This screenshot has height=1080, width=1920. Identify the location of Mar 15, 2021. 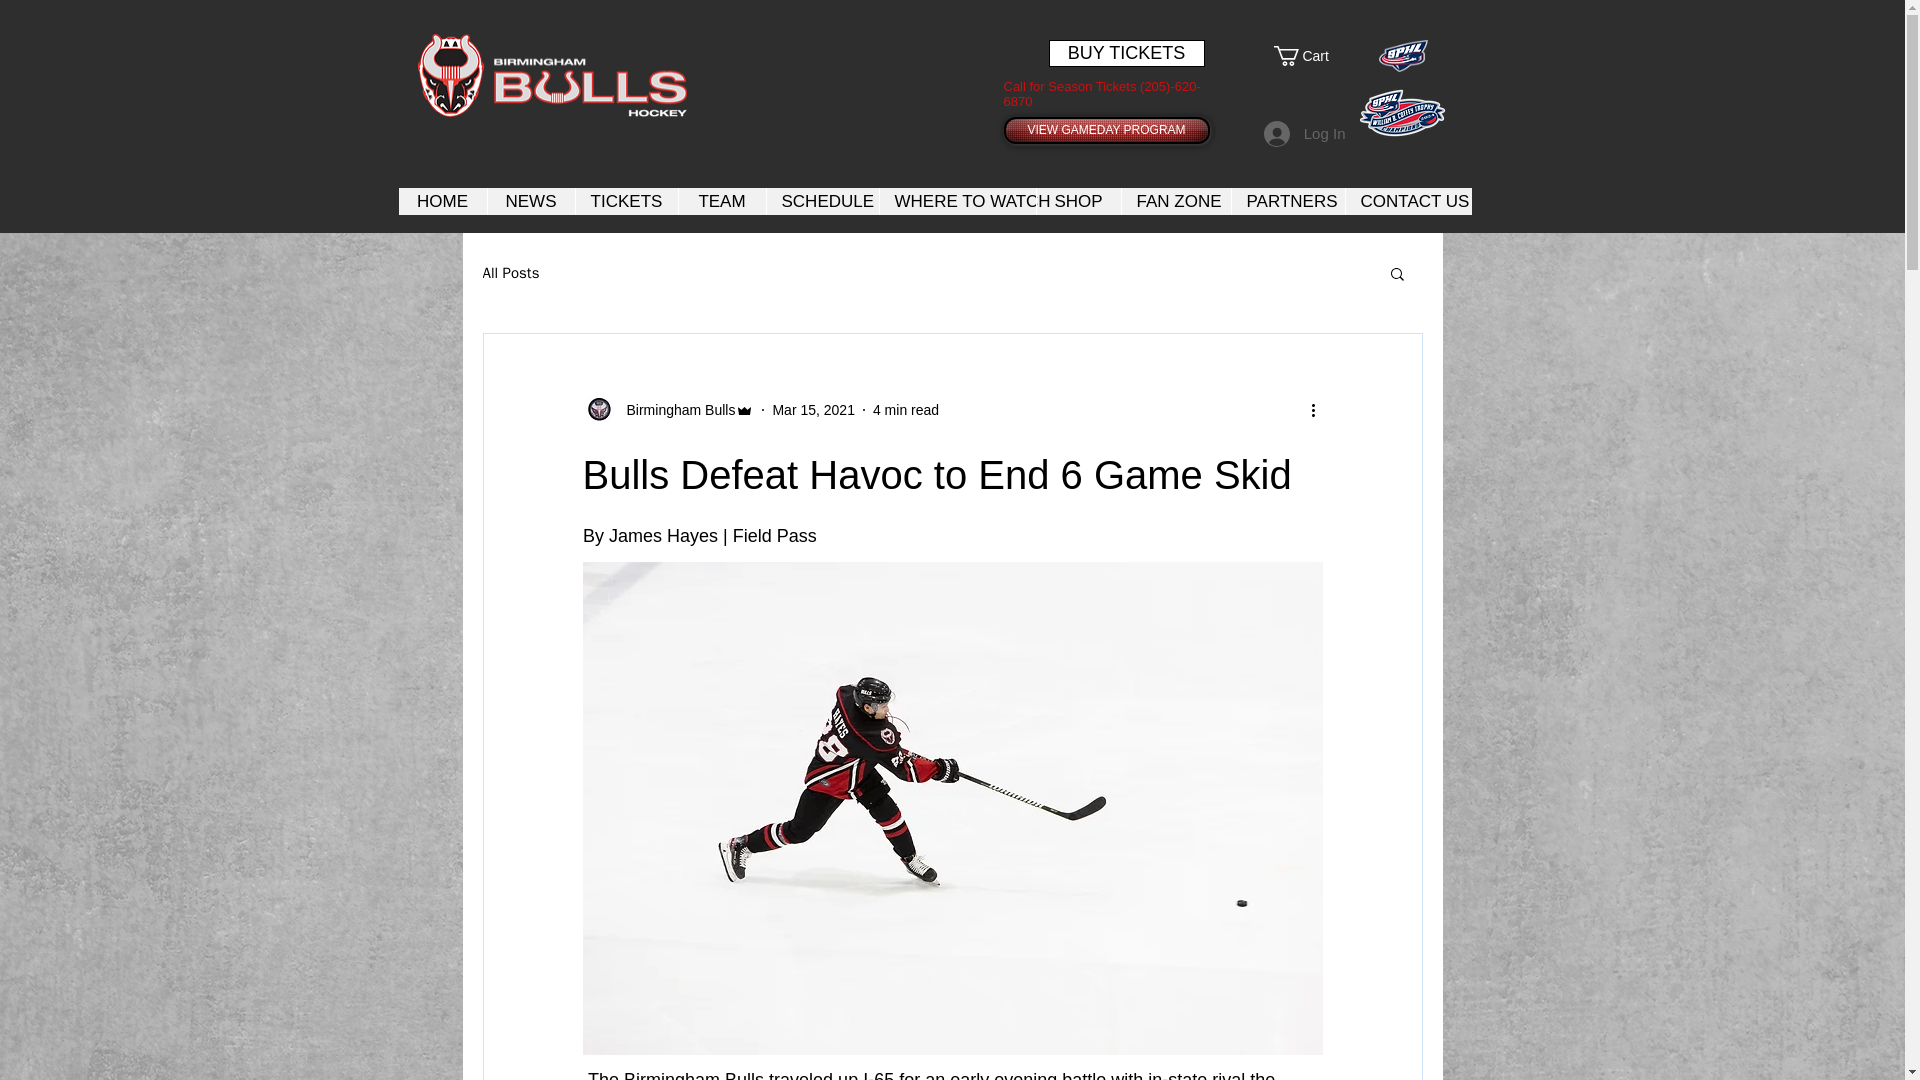
(812, 409).